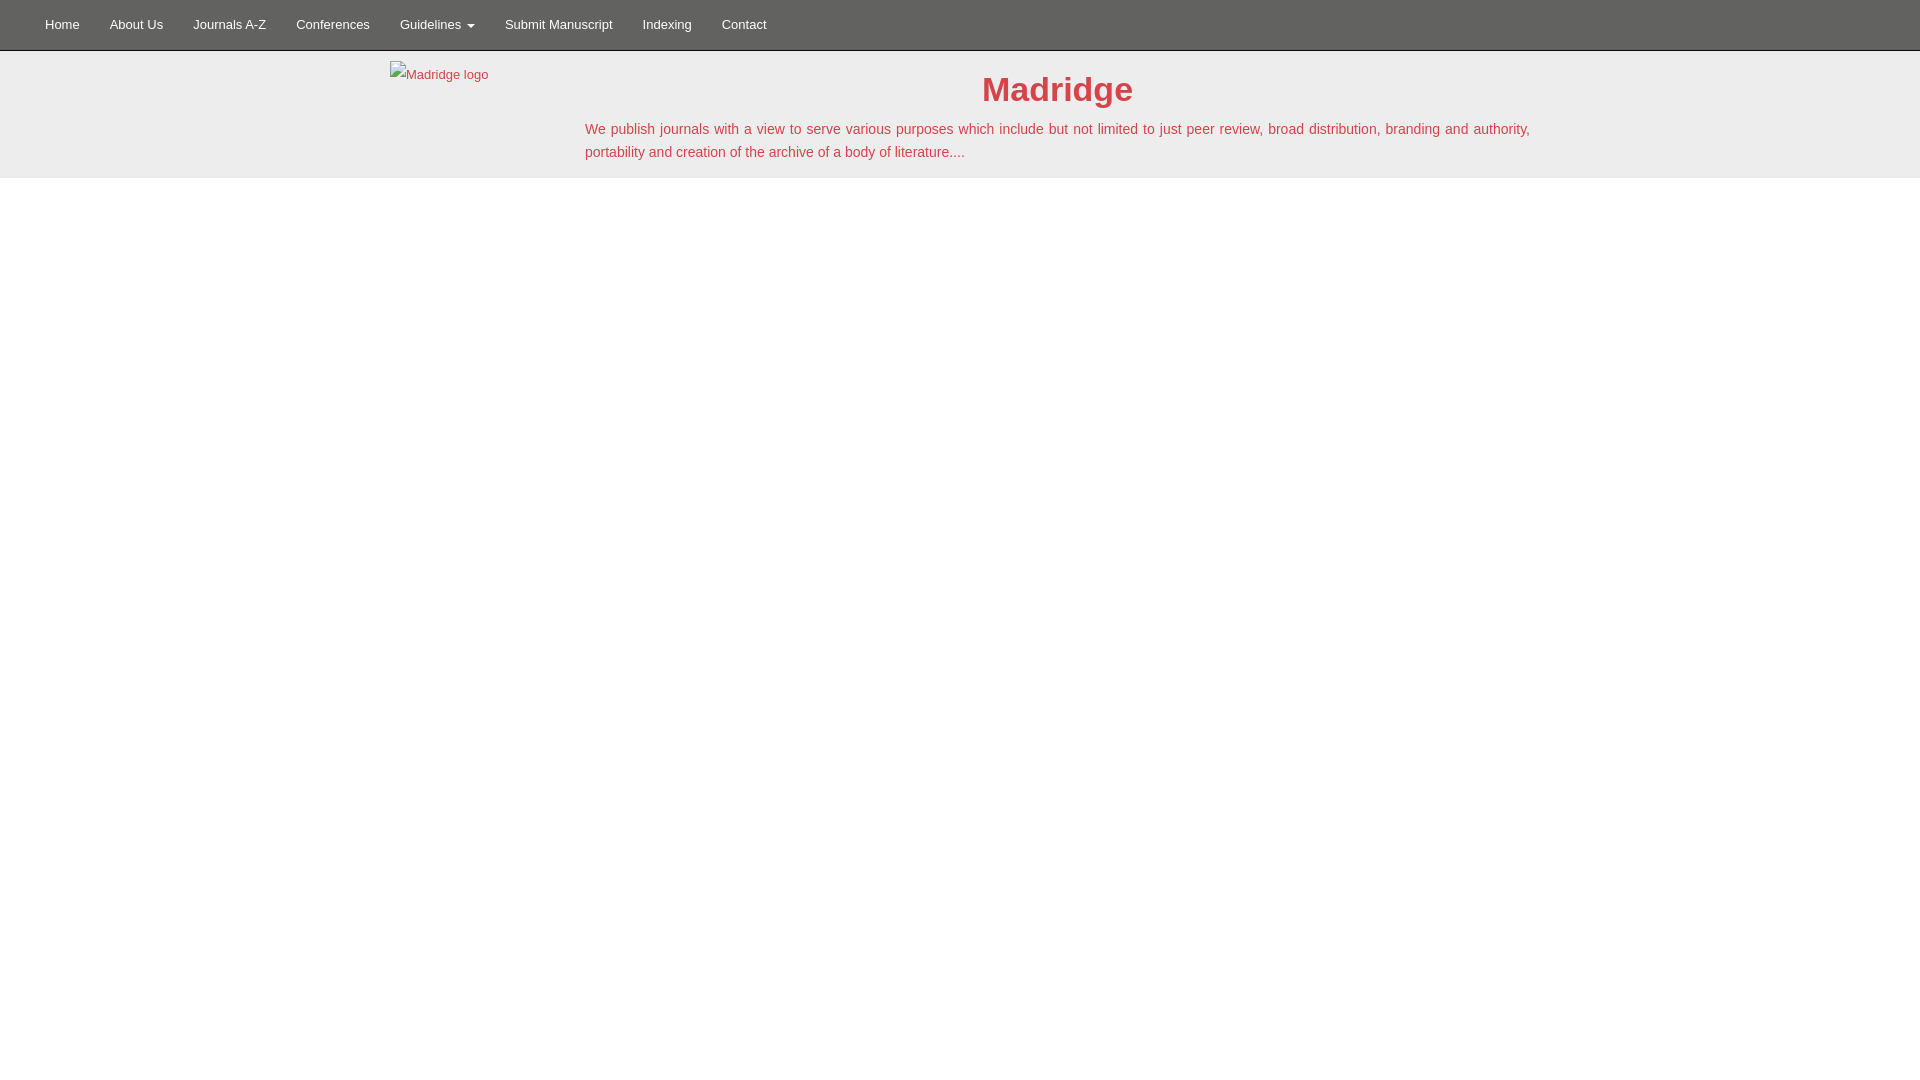  What do you see at coordinates (136, 24) in the screenshot?
I see `About Us` at bounding box center [136, 24].